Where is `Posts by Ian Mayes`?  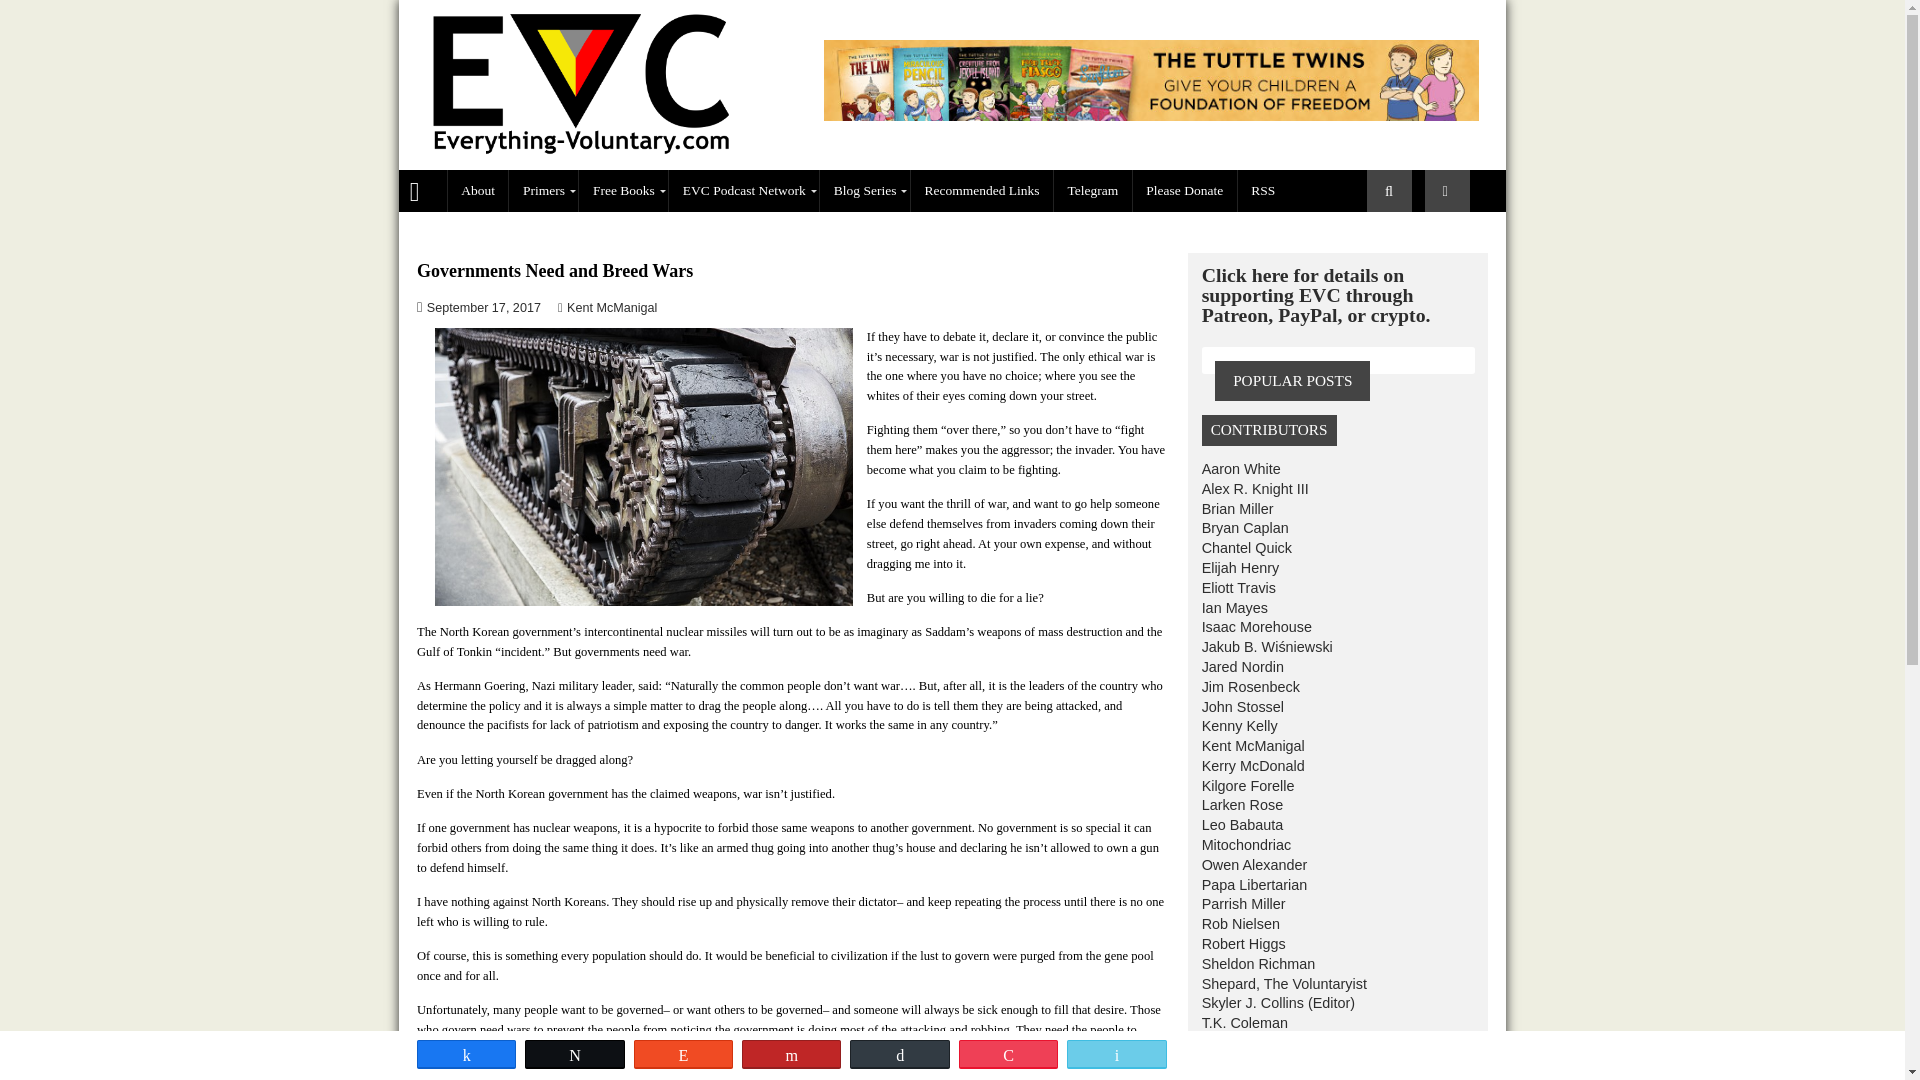
Posts by Ian Mayes is located at coordinates (1372, 674).